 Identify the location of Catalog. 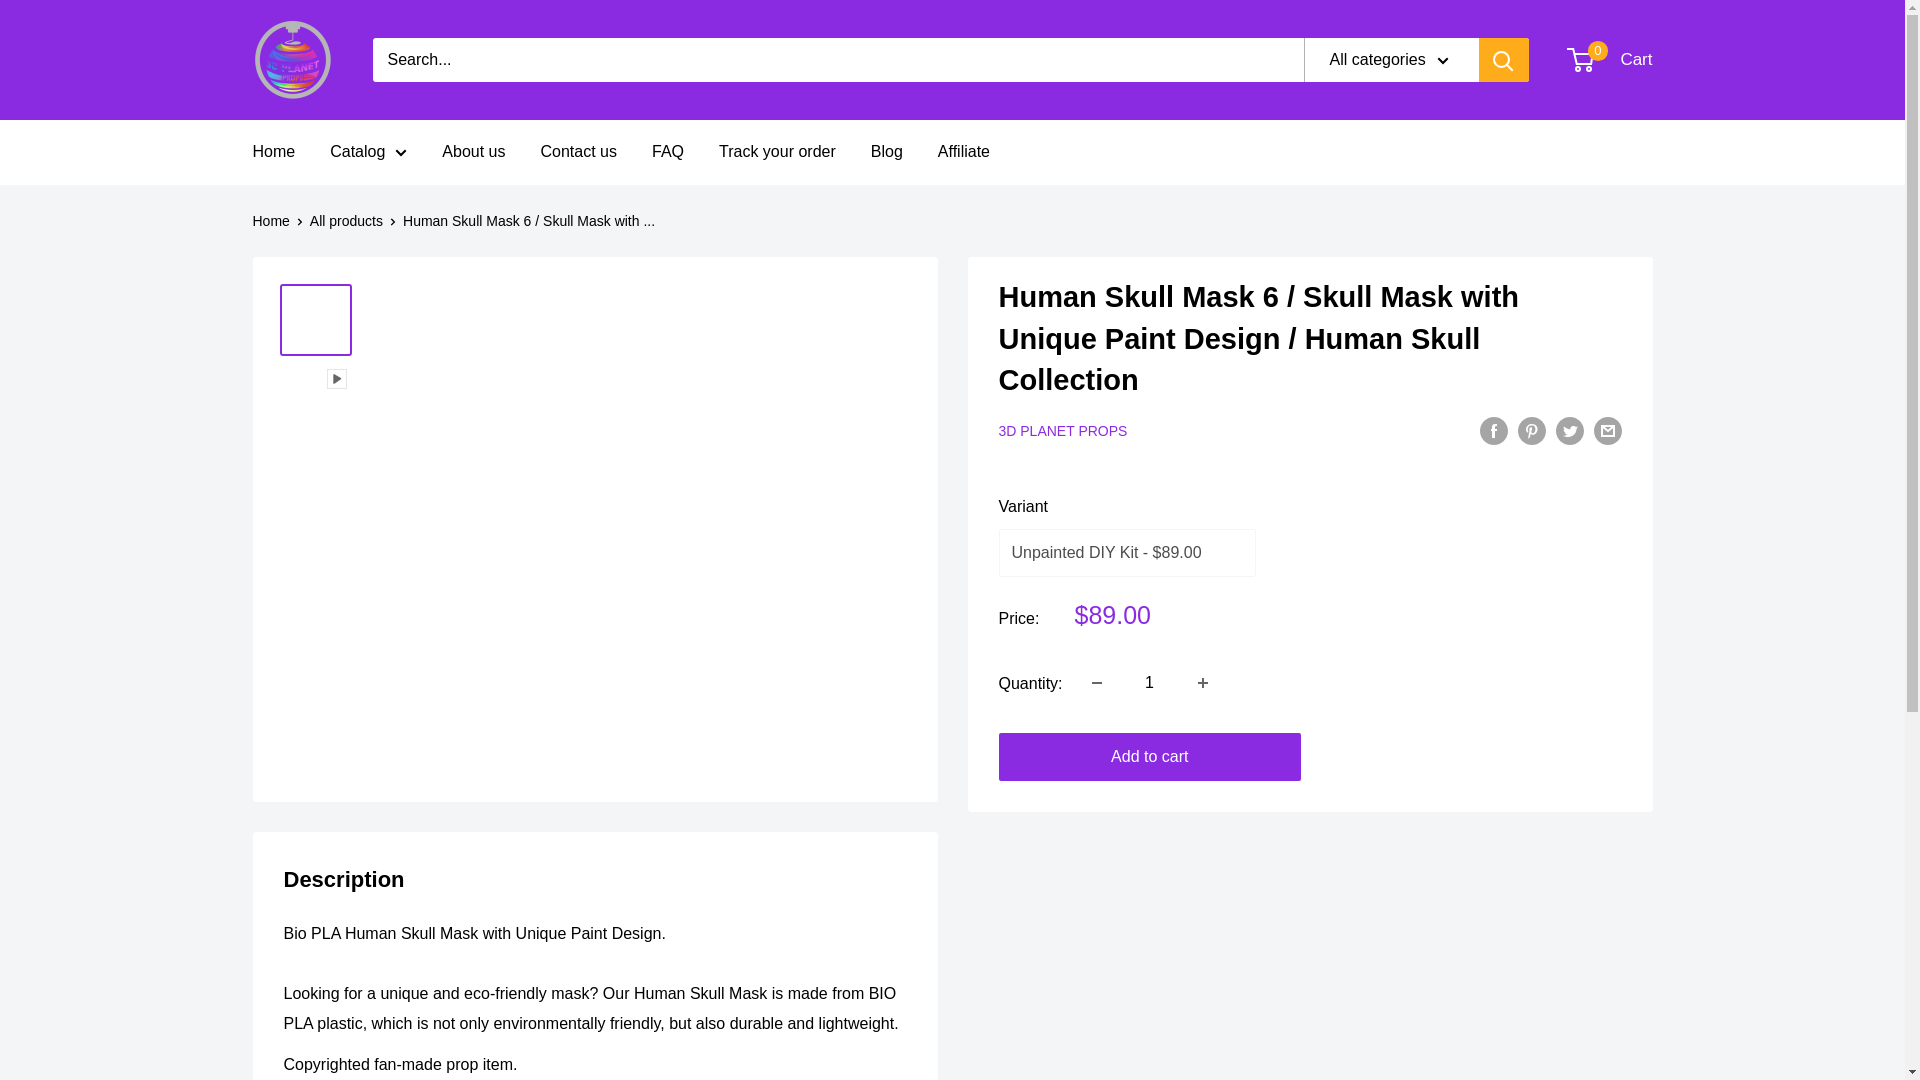
(1203, 683).